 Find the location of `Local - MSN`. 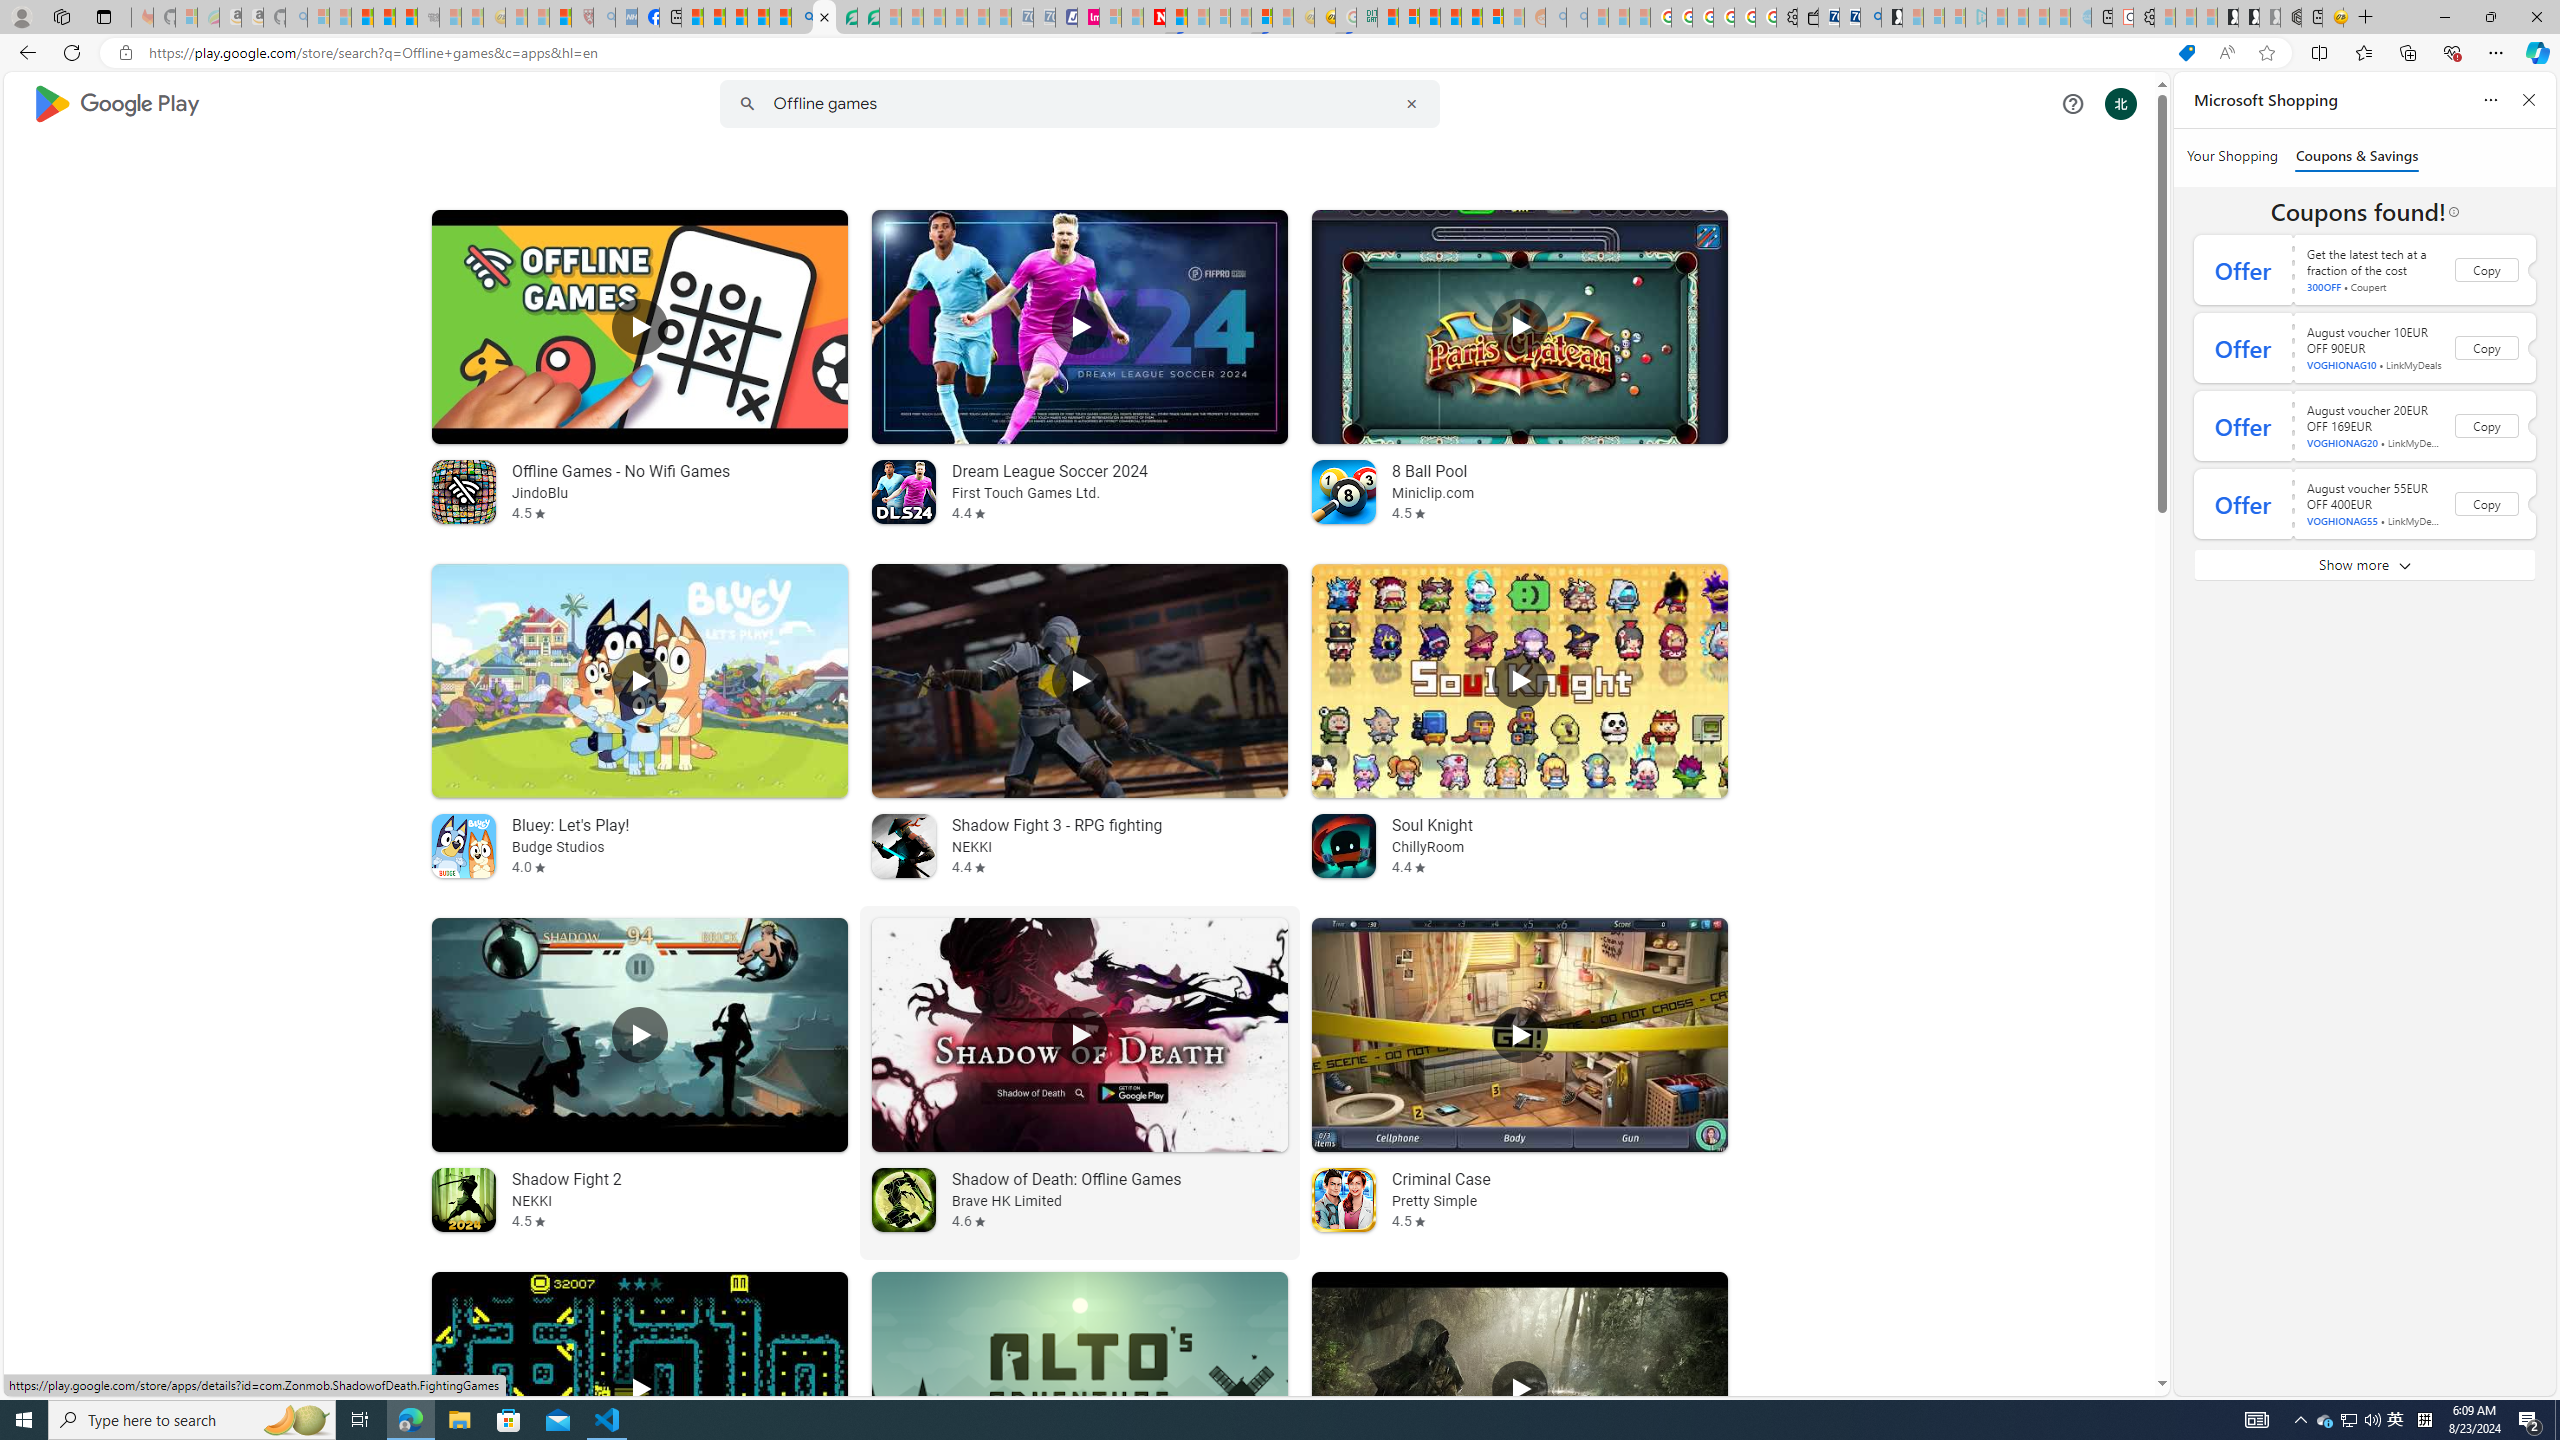

Local - MSN is located at coordinates (560, 17).